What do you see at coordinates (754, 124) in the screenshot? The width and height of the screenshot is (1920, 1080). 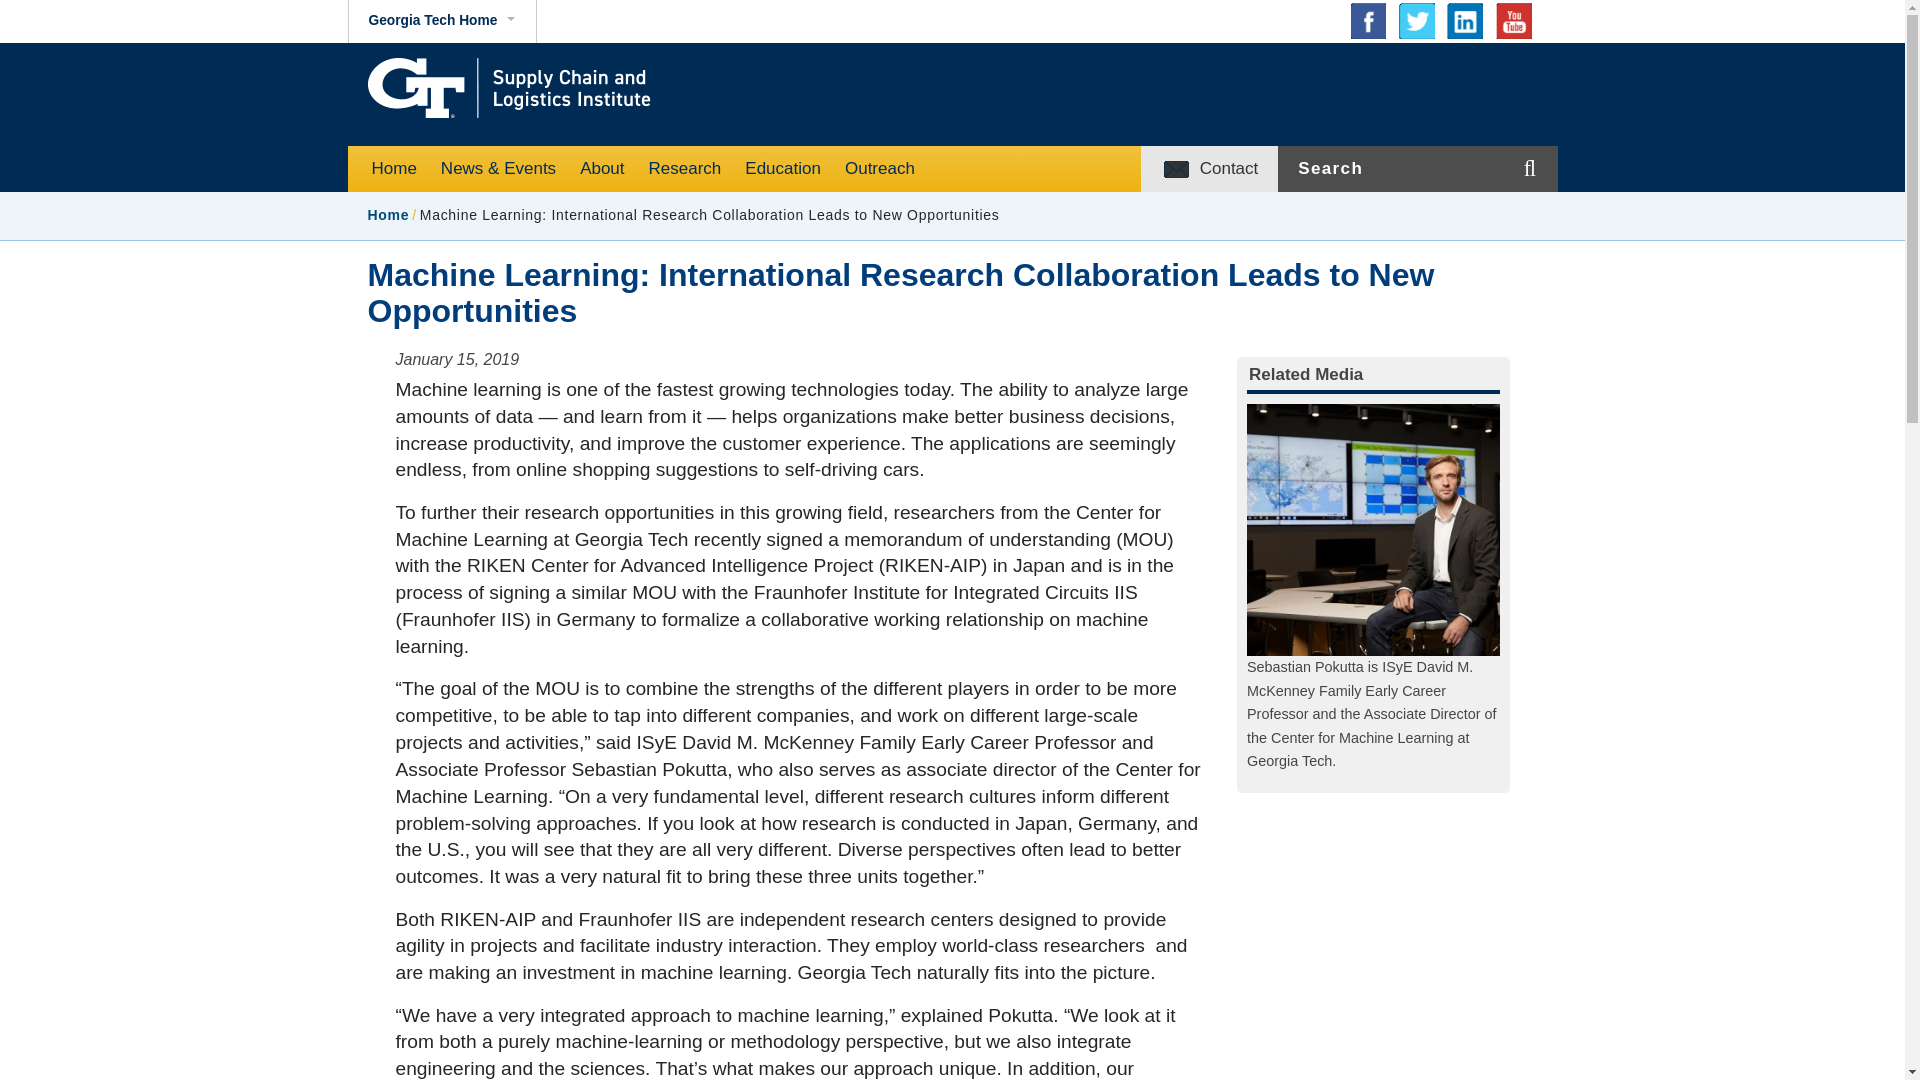 I see `Georgia Tech` at bounding box center [754, 124].